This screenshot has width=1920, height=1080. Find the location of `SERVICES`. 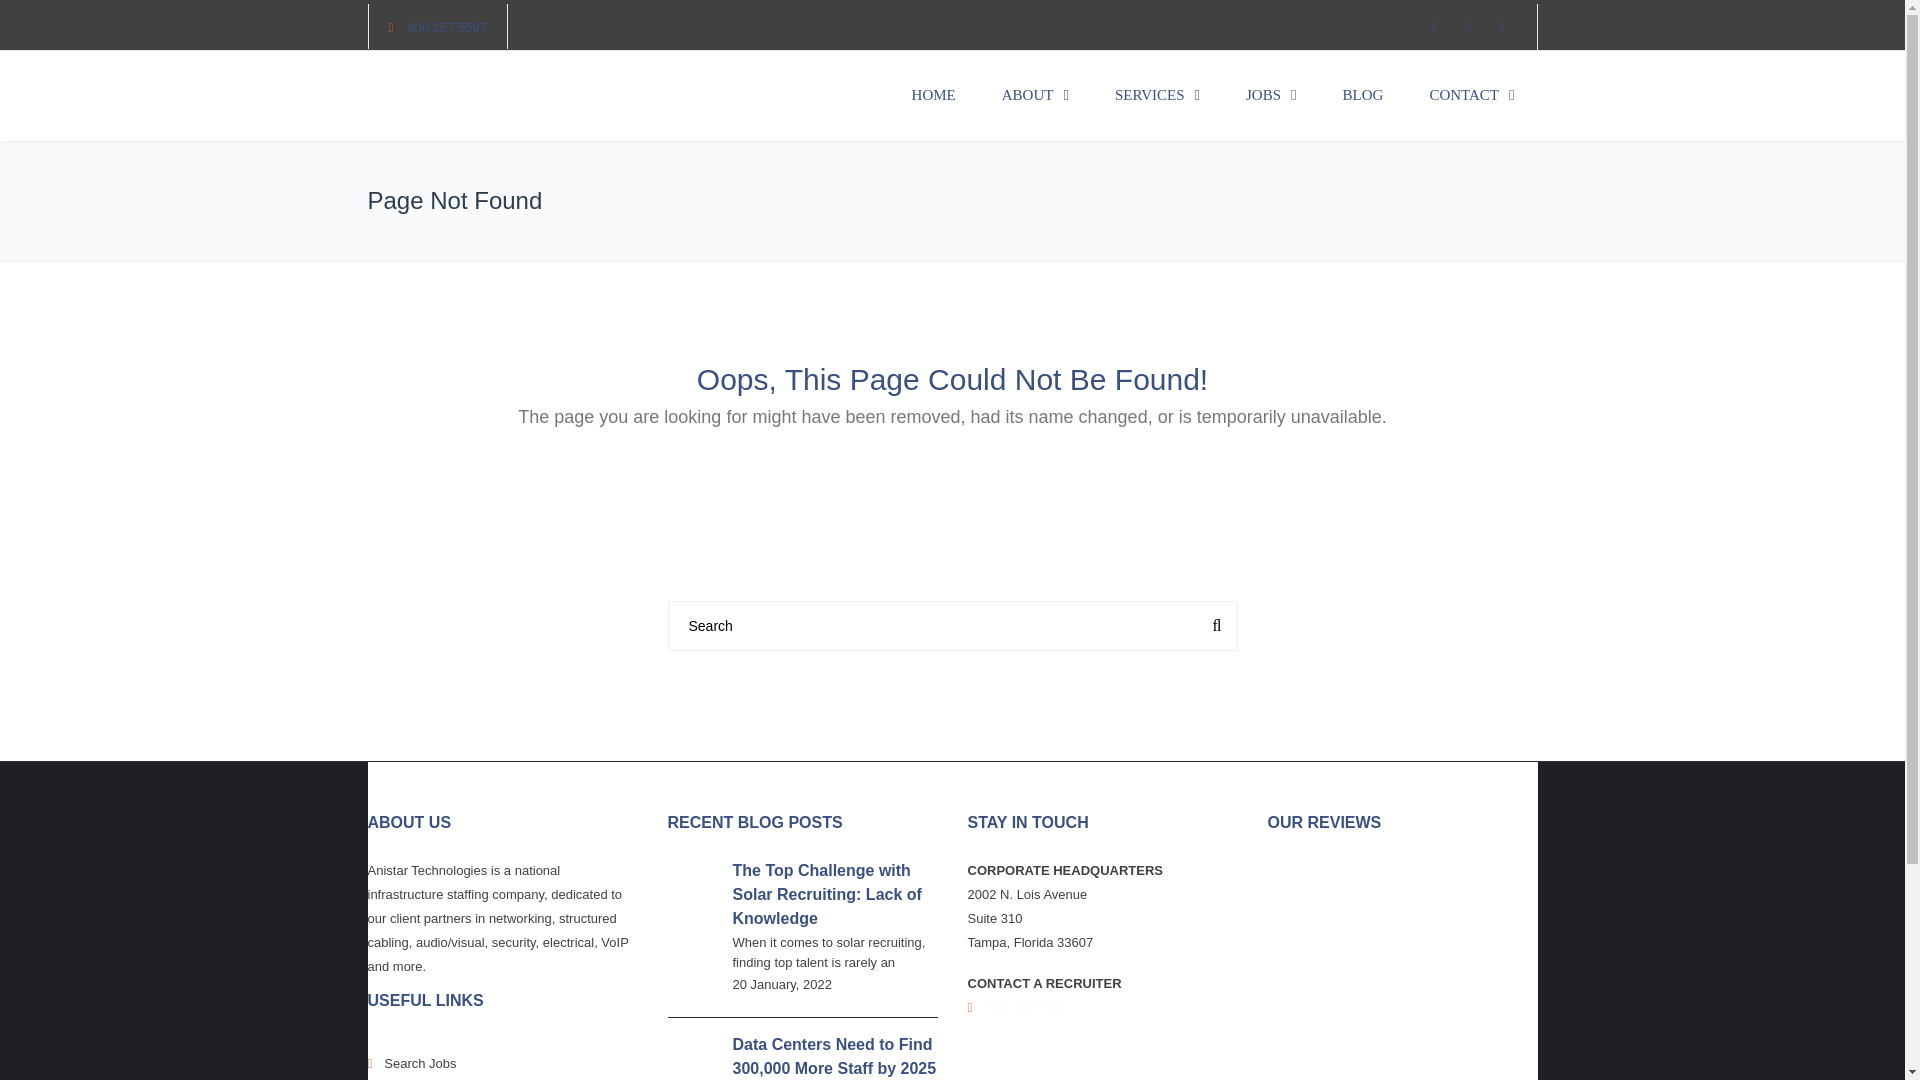

SERVICES is located at coordinates (1158, 96).